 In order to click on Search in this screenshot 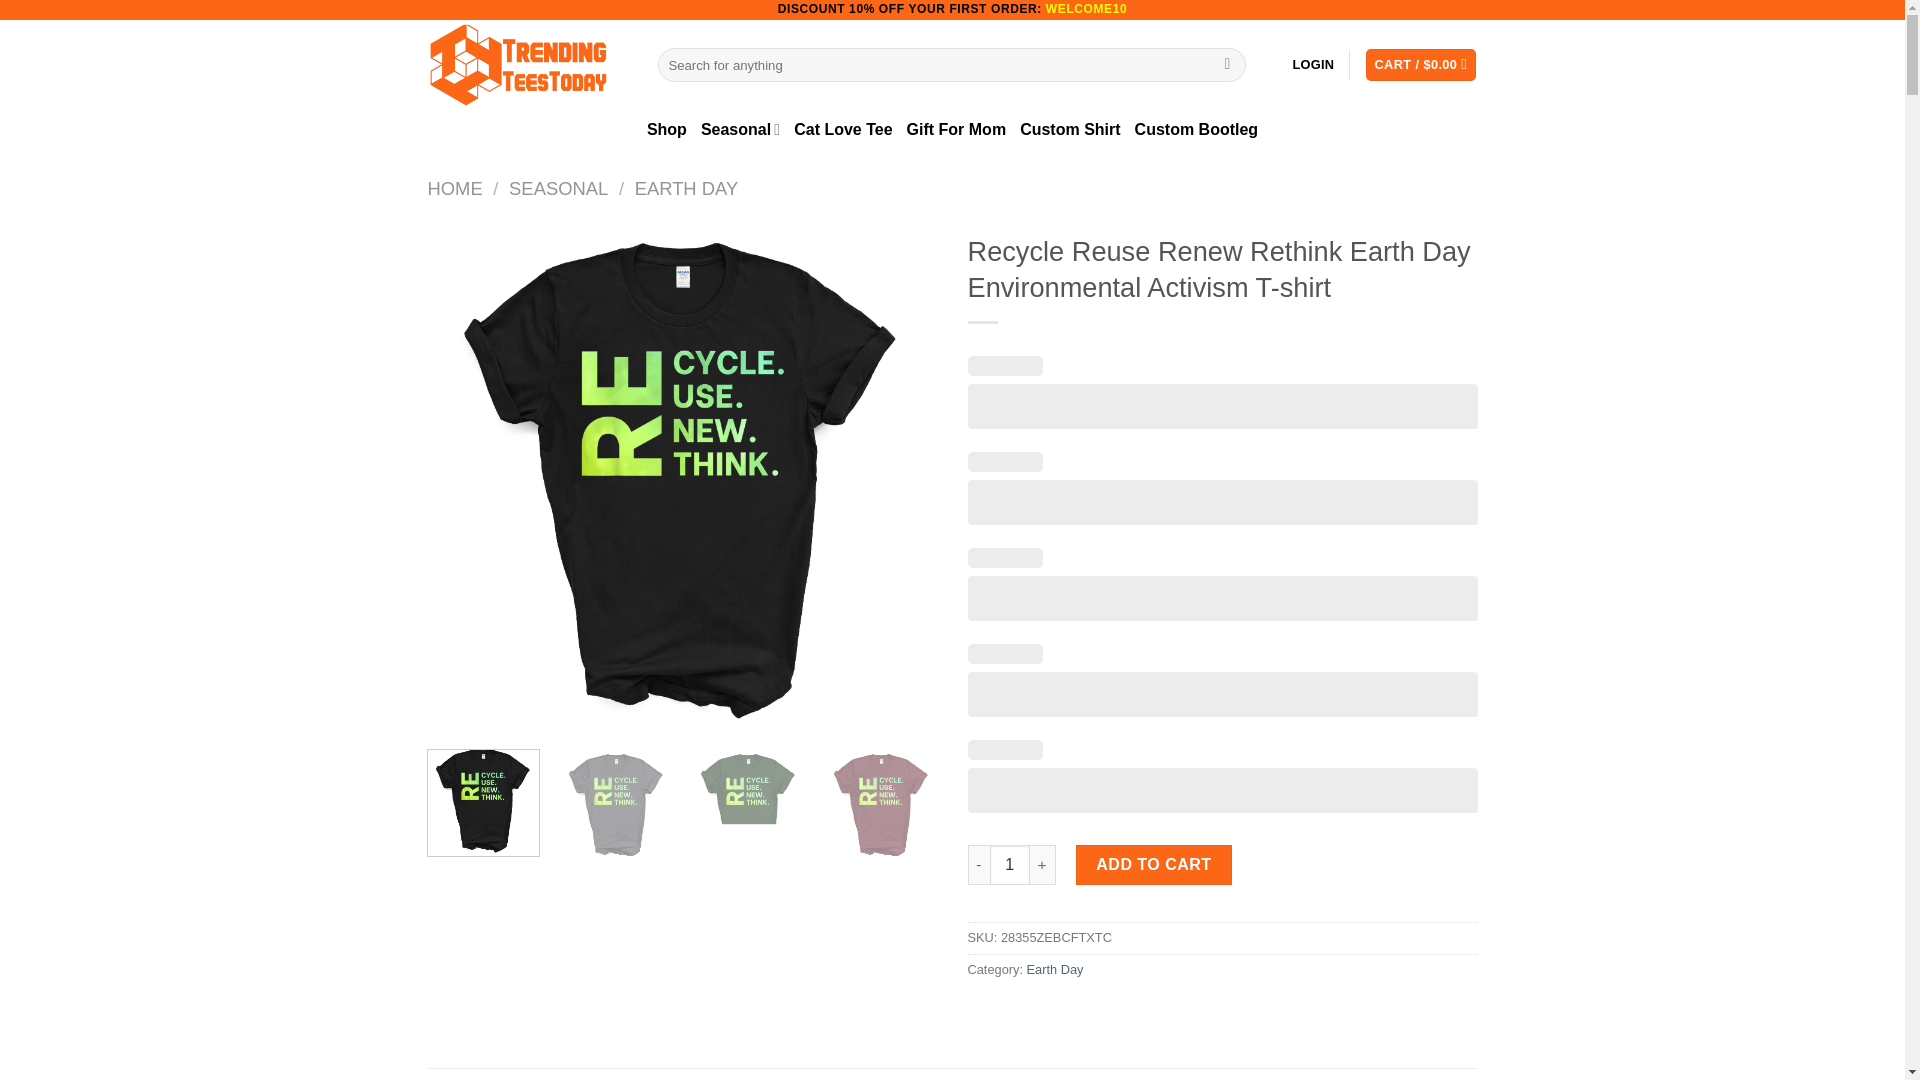, I will do `click(1228, 64)`.